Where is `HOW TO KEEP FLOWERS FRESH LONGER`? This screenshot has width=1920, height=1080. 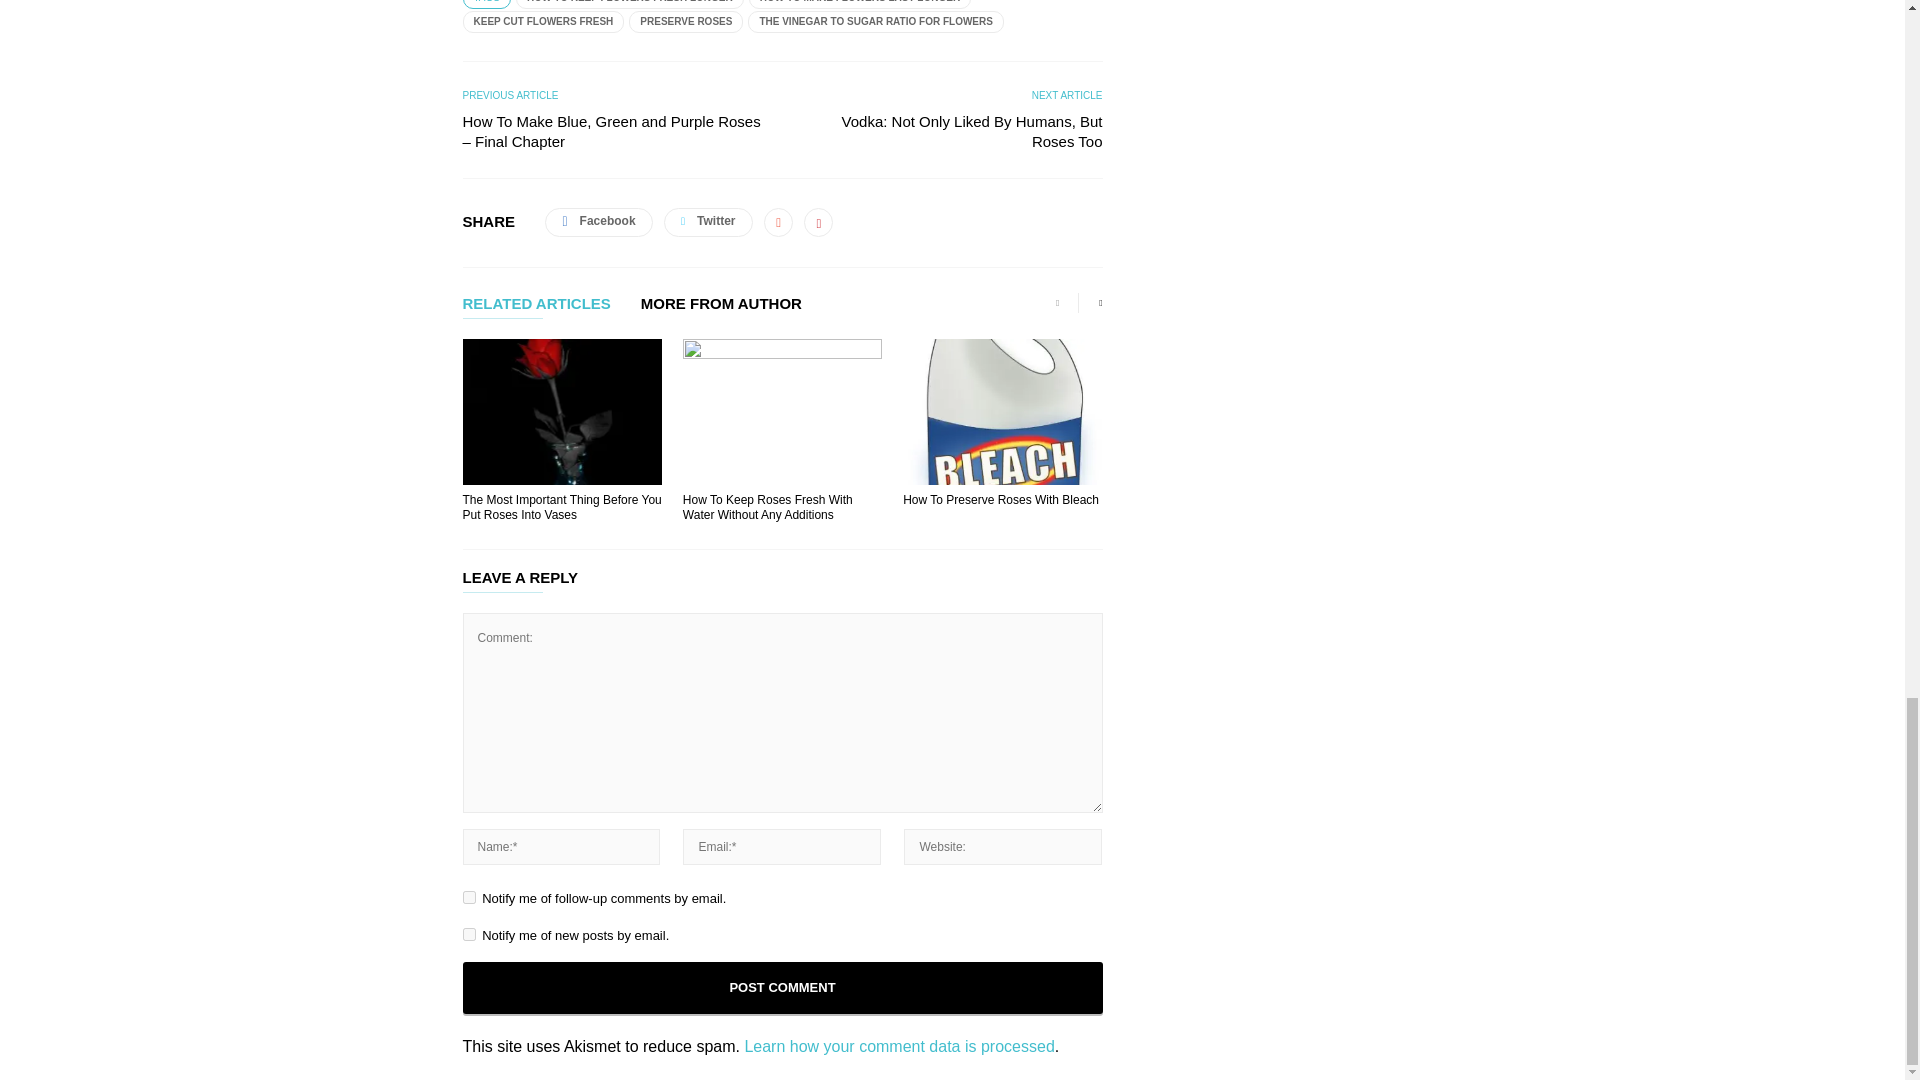
HOW TO KEEP FLOWERS FRESH LONGER is located at coordinates (630, 4).